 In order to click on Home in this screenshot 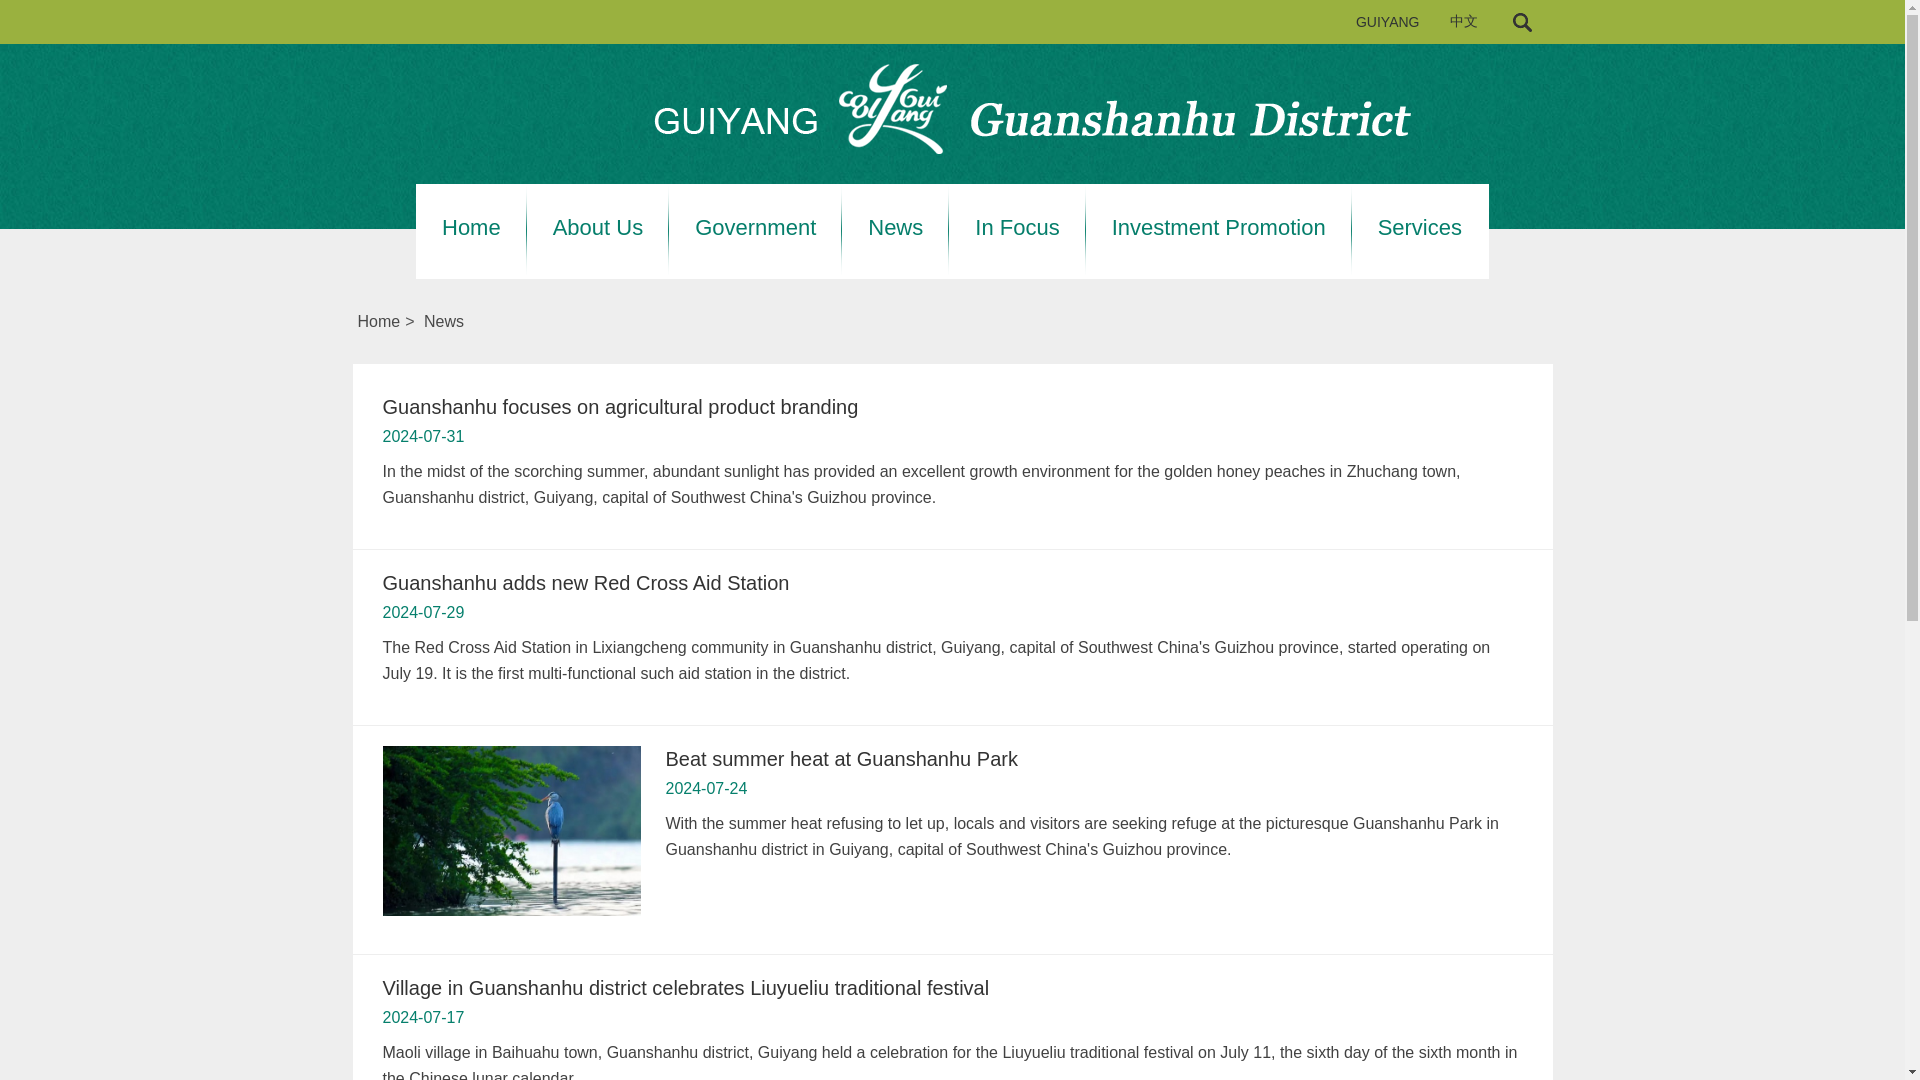, I will do `click(471, 228)`.